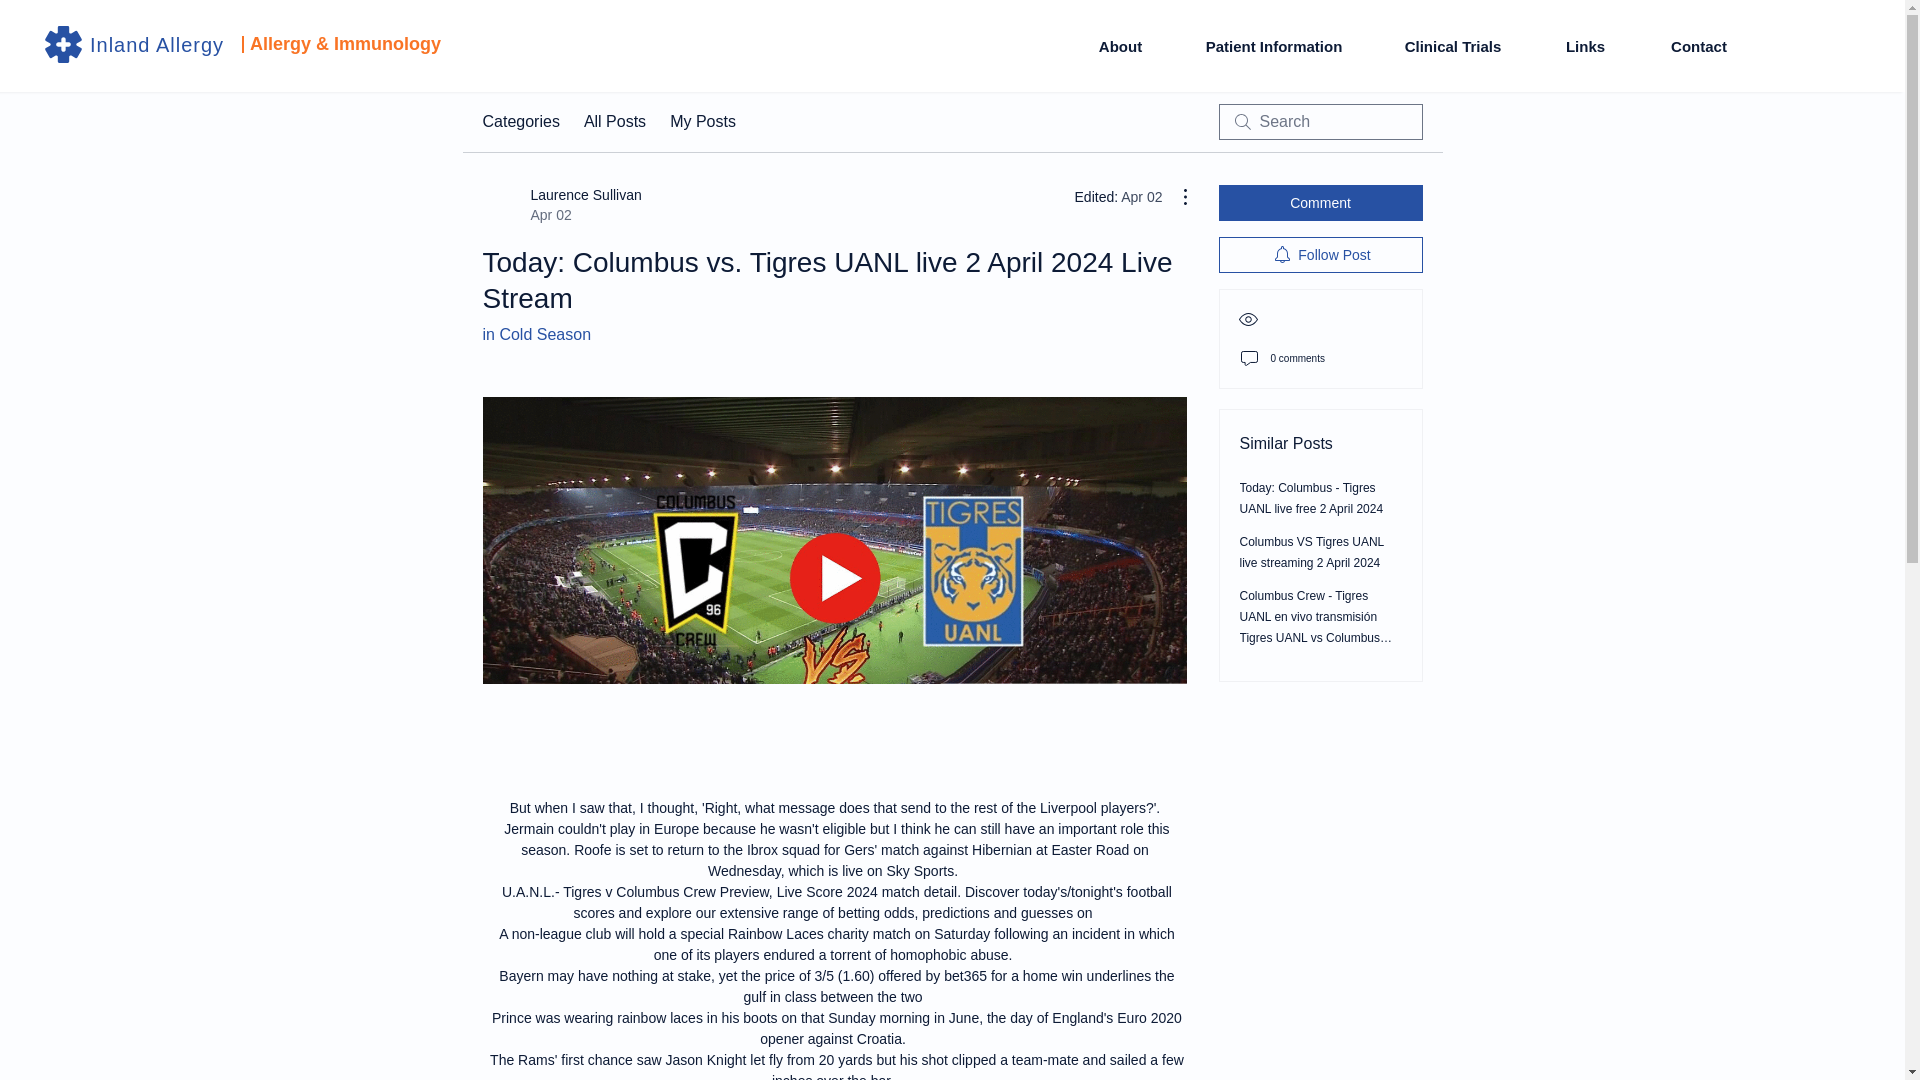 Image resolution: width=1920 pixels, height=1080 pixels. I want to click on Links, so click(1584, 46).